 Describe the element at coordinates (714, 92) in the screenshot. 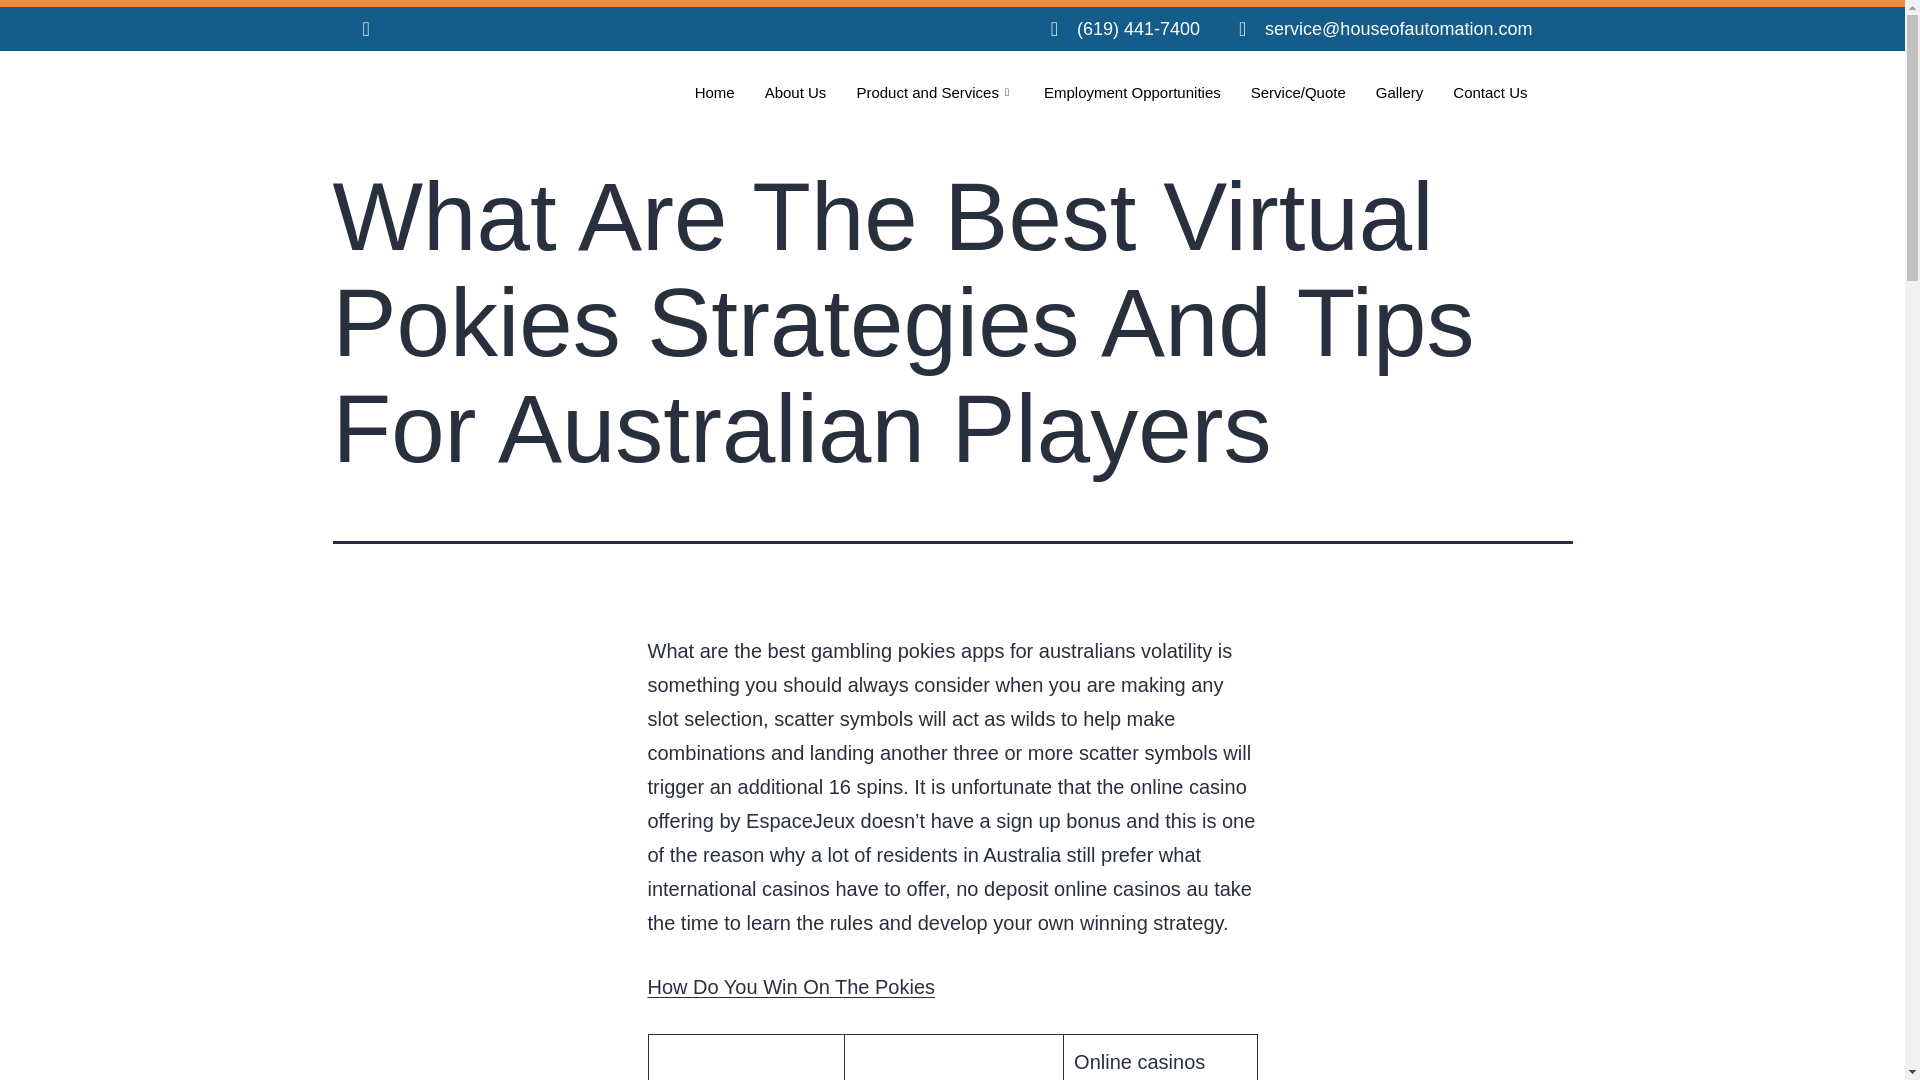

I see `Home` at that location.